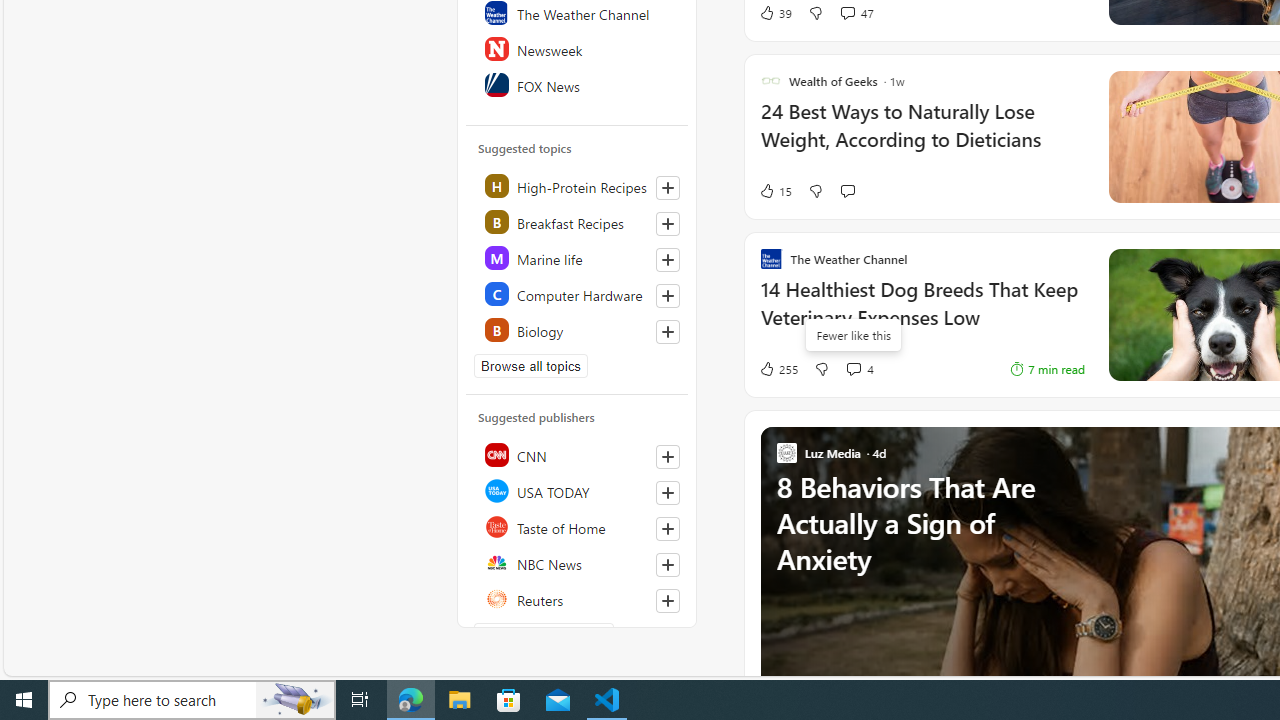 This screenshot has height=720, width=1280. Describe the element at coordinates (847, 191) in the screenshot. I see `Start the conversation` at that location.